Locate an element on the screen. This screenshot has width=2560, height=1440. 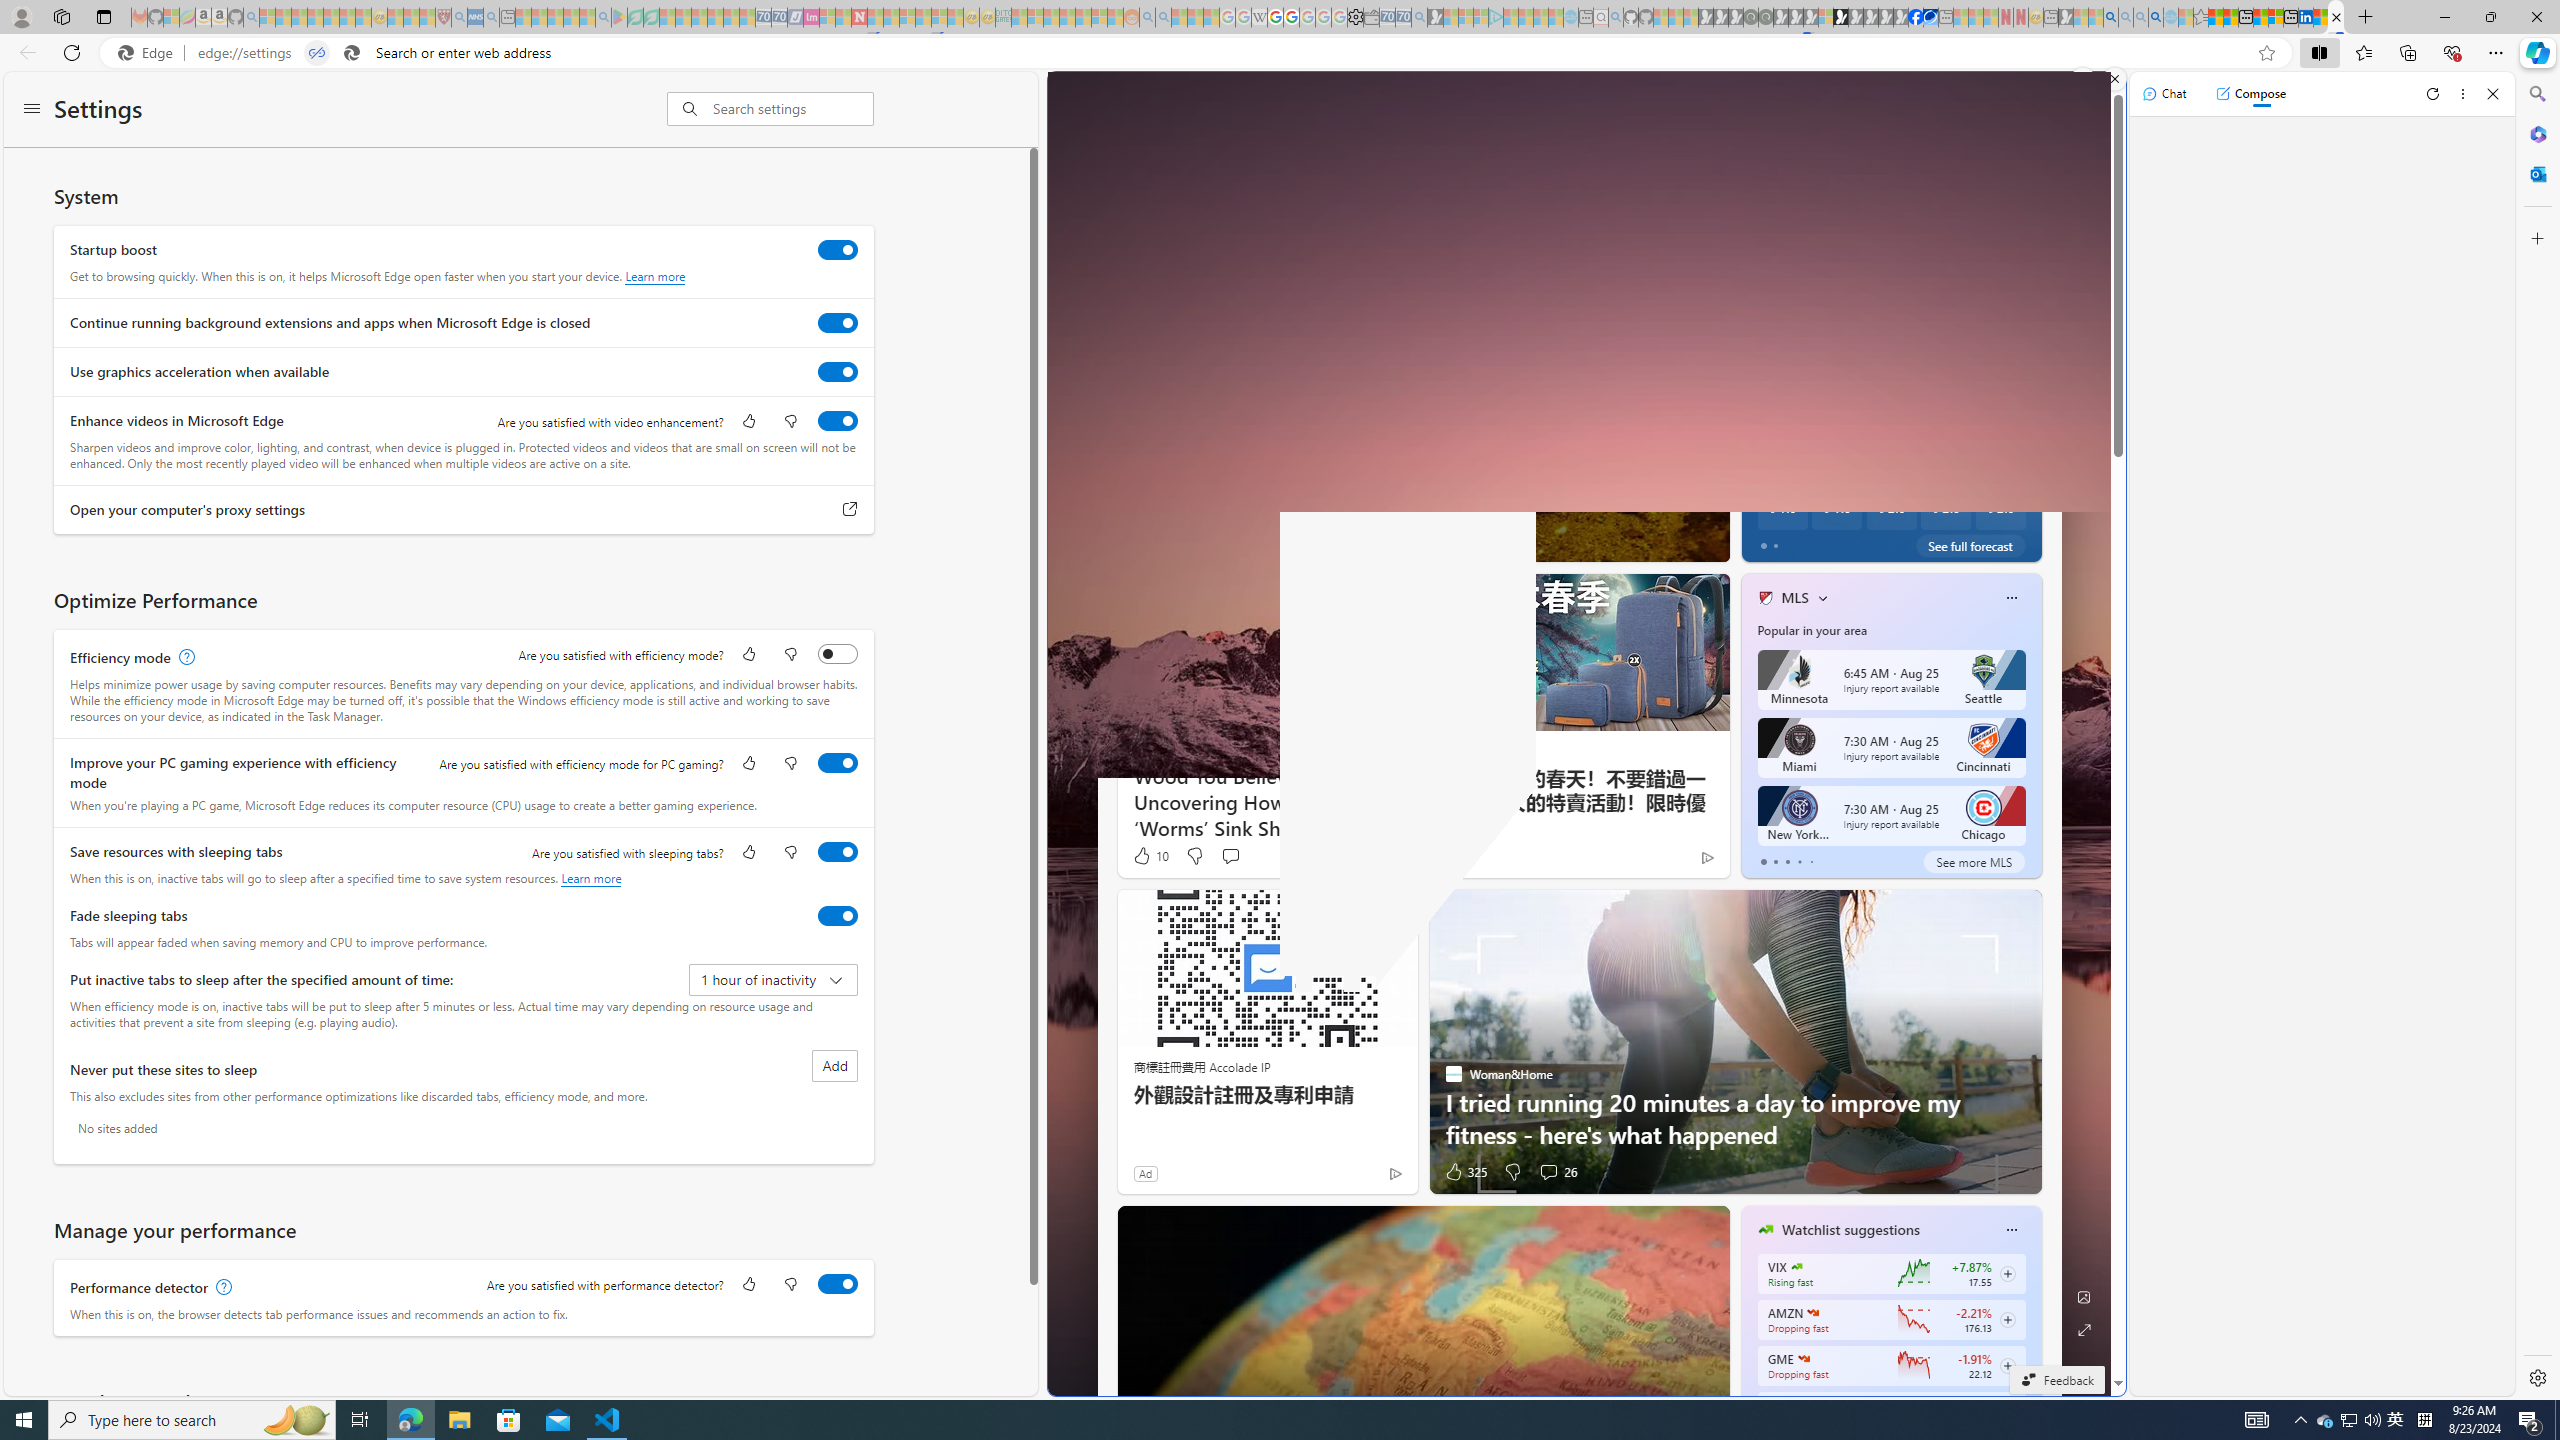
How to Turn Off Copilot in Windows 11 is located at coordinates (2038, 505).